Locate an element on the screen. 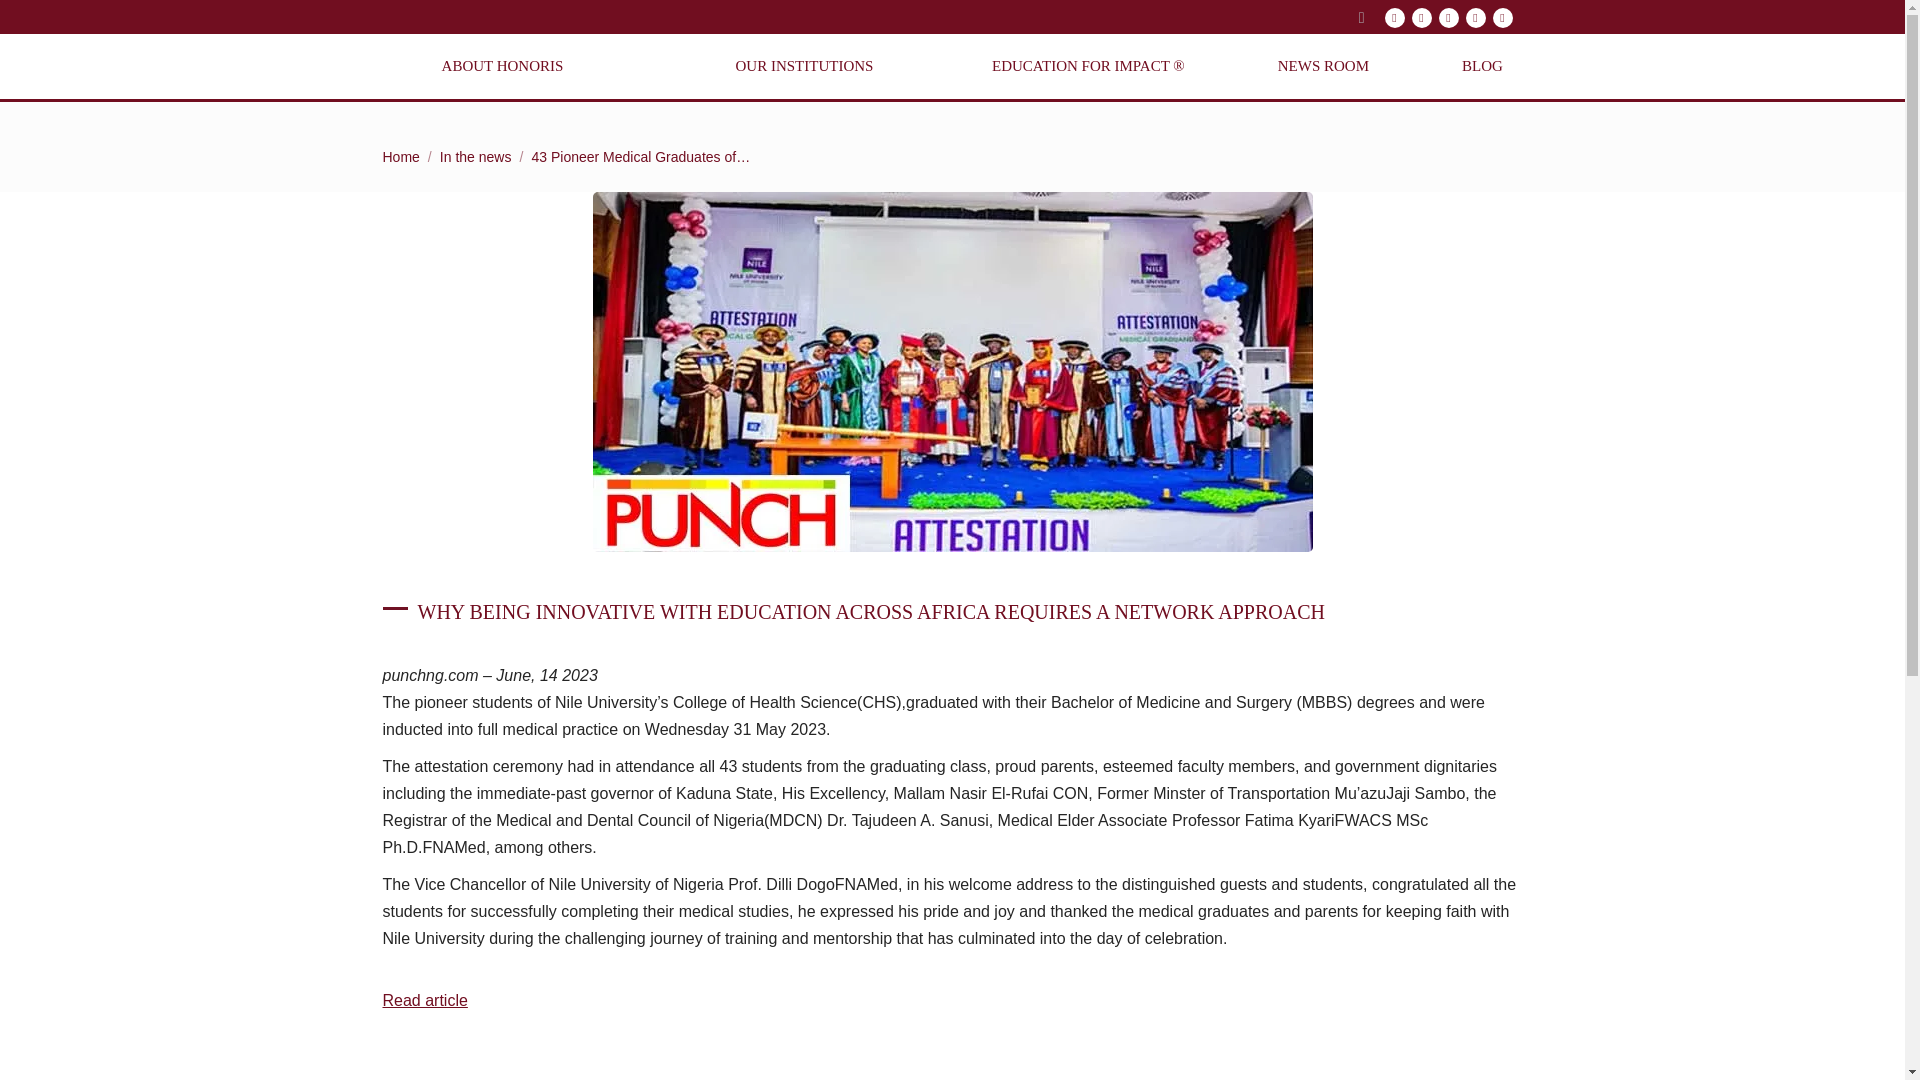 This screenshot has width=1920, height=1080. Home is located at coordinates (400, 157).